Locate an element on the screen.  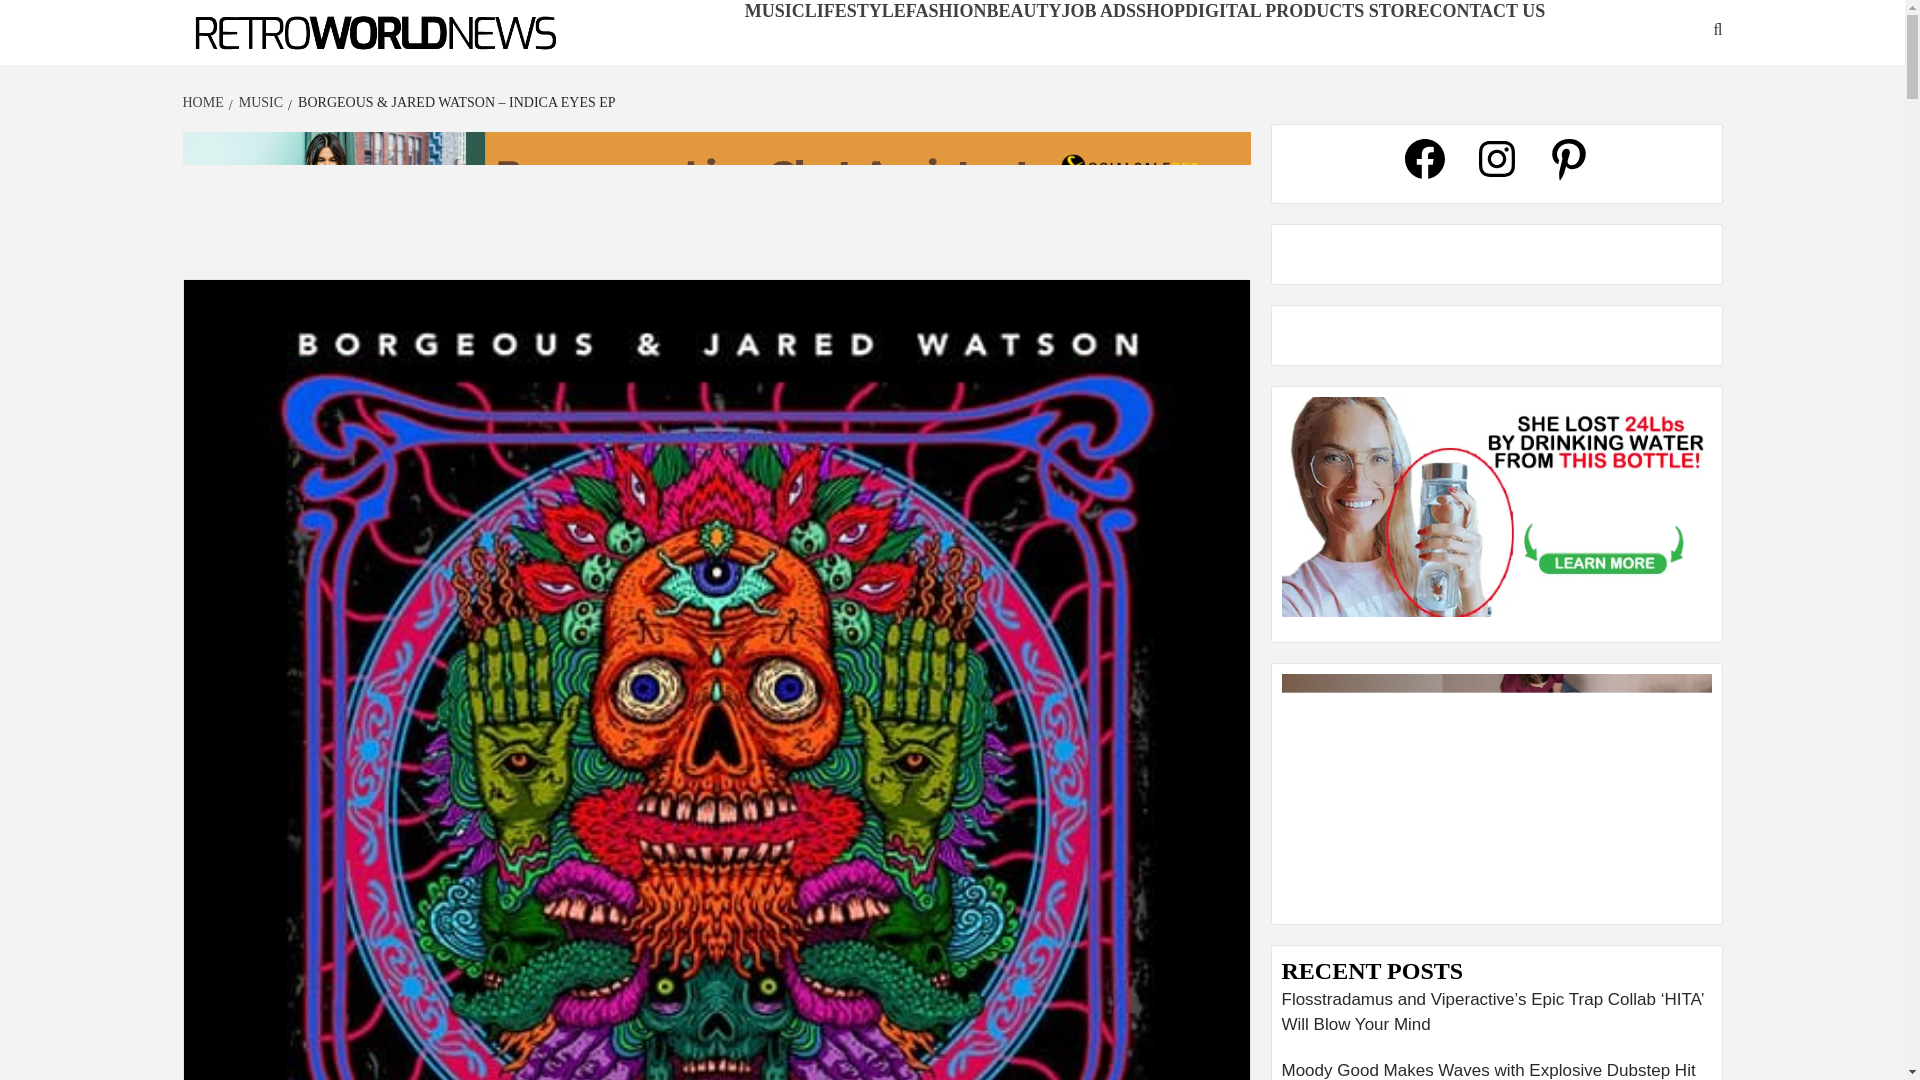
LIFESTYLE is located at coordinates (855, 10).